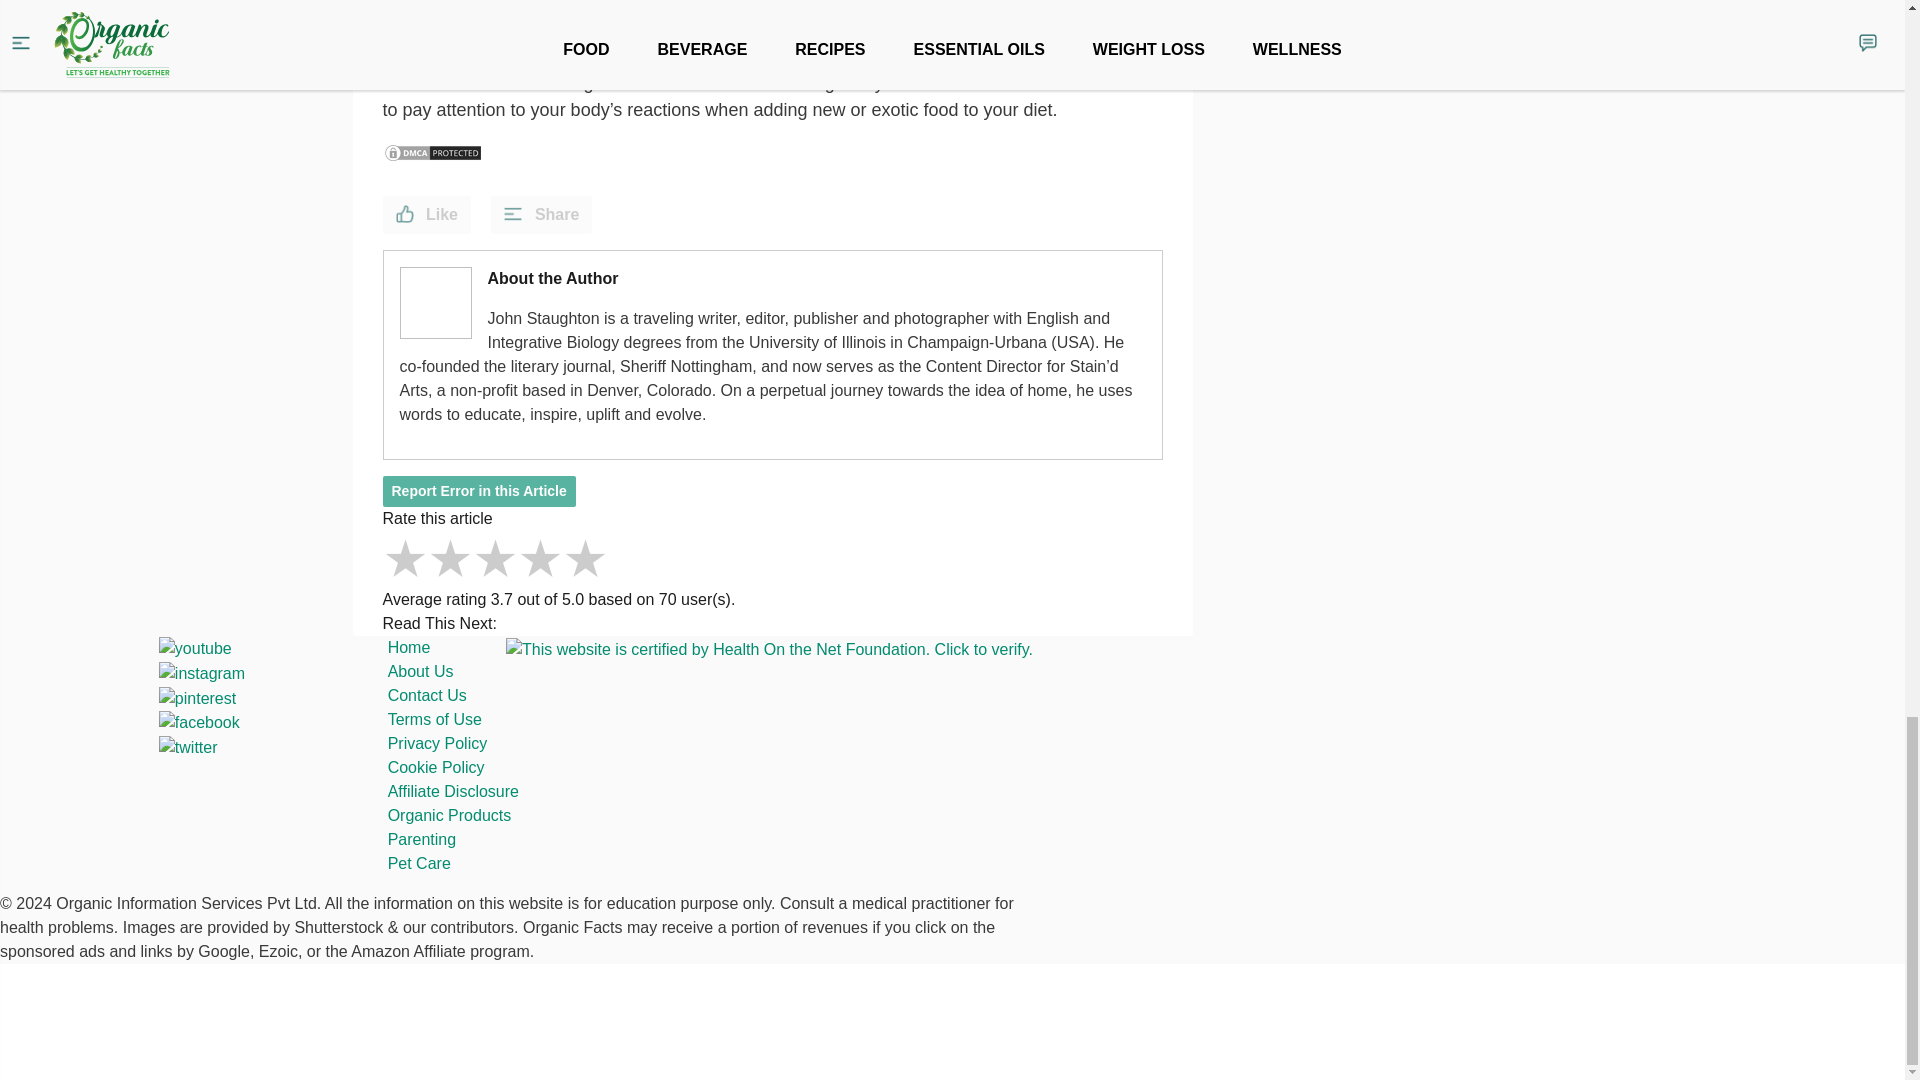 This screenshot has height=1080, width=1920. What do you see at coordinates (436, 768) in the screenshot?
I see `Cookie Policy` at bounding box center [436, 768].